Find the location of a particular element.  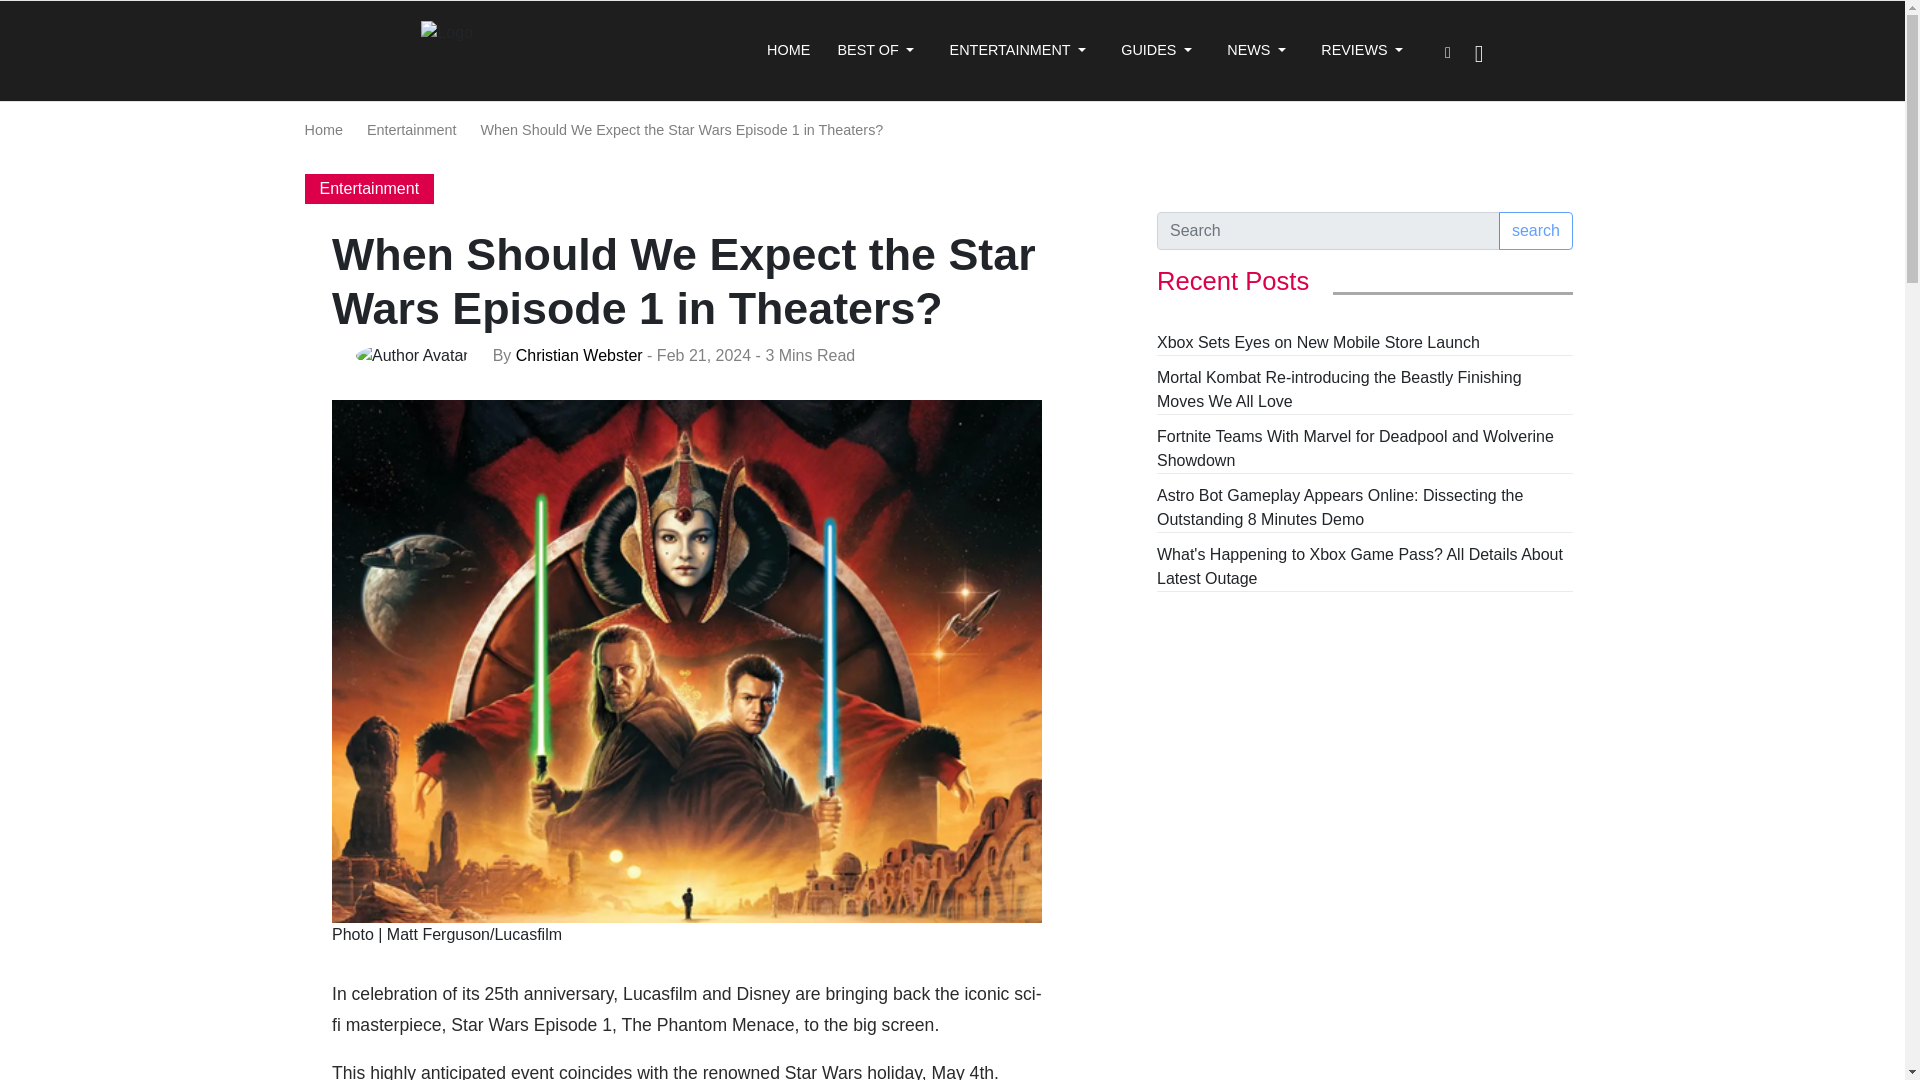

REVIEWS is located at coordinates (1362, 51).